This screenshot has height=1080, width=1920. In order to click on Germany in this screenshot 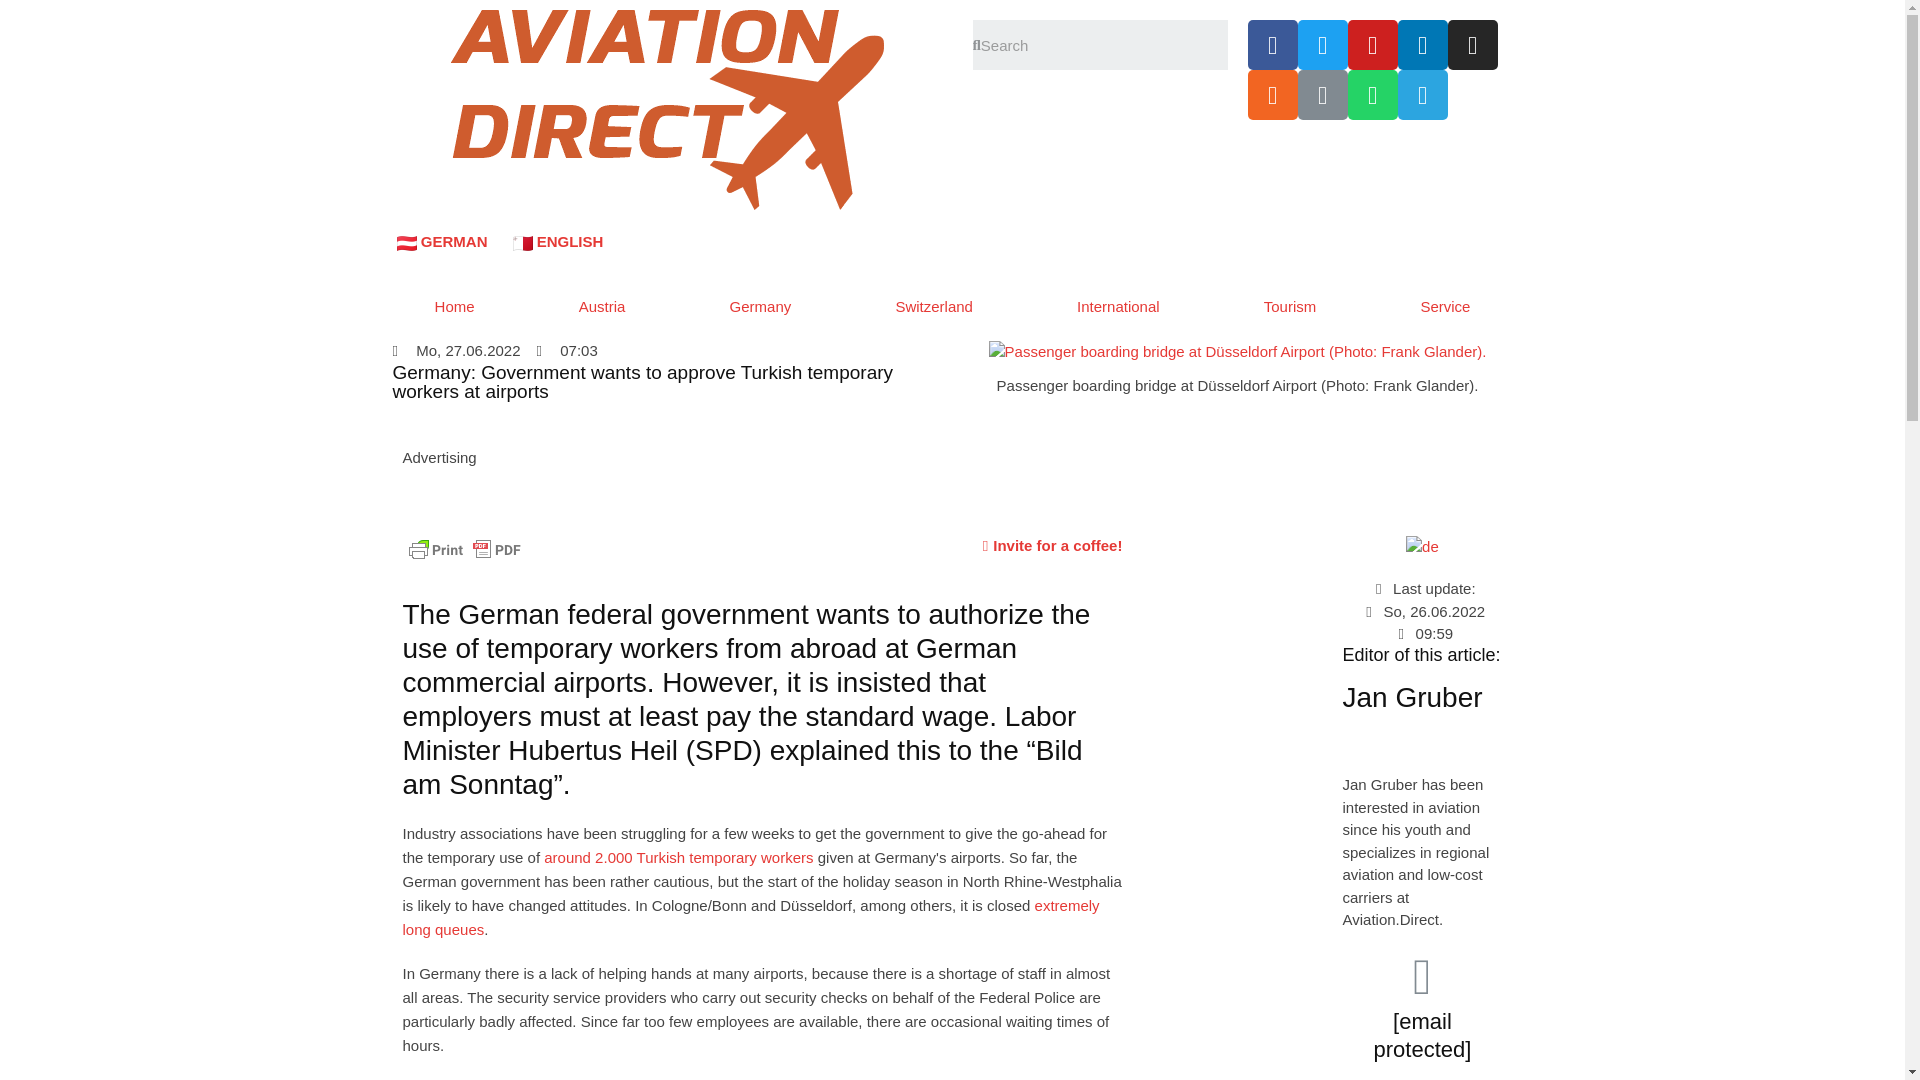, I will do `click(760, 307)`.